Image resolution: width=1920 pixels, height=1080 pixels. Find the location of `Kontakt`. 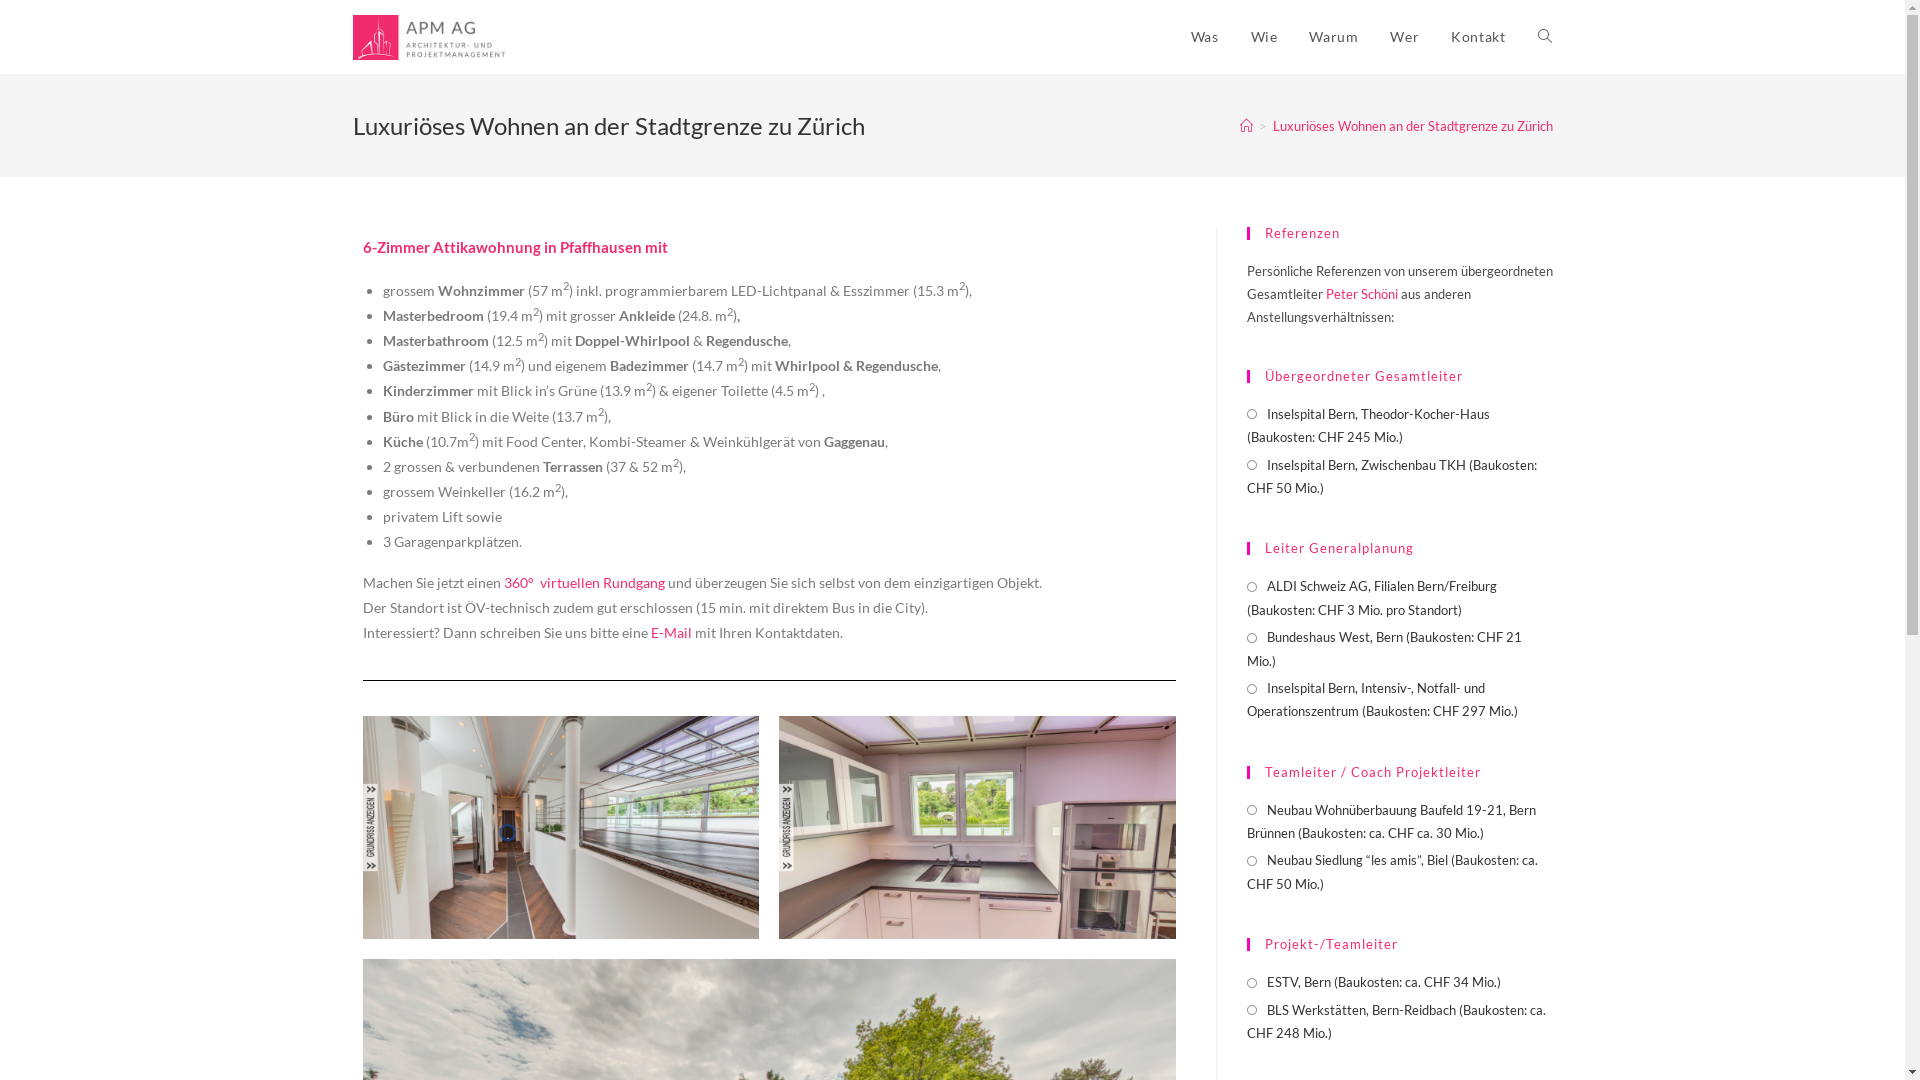

Kontakt is located at coordinates (1478, 37).